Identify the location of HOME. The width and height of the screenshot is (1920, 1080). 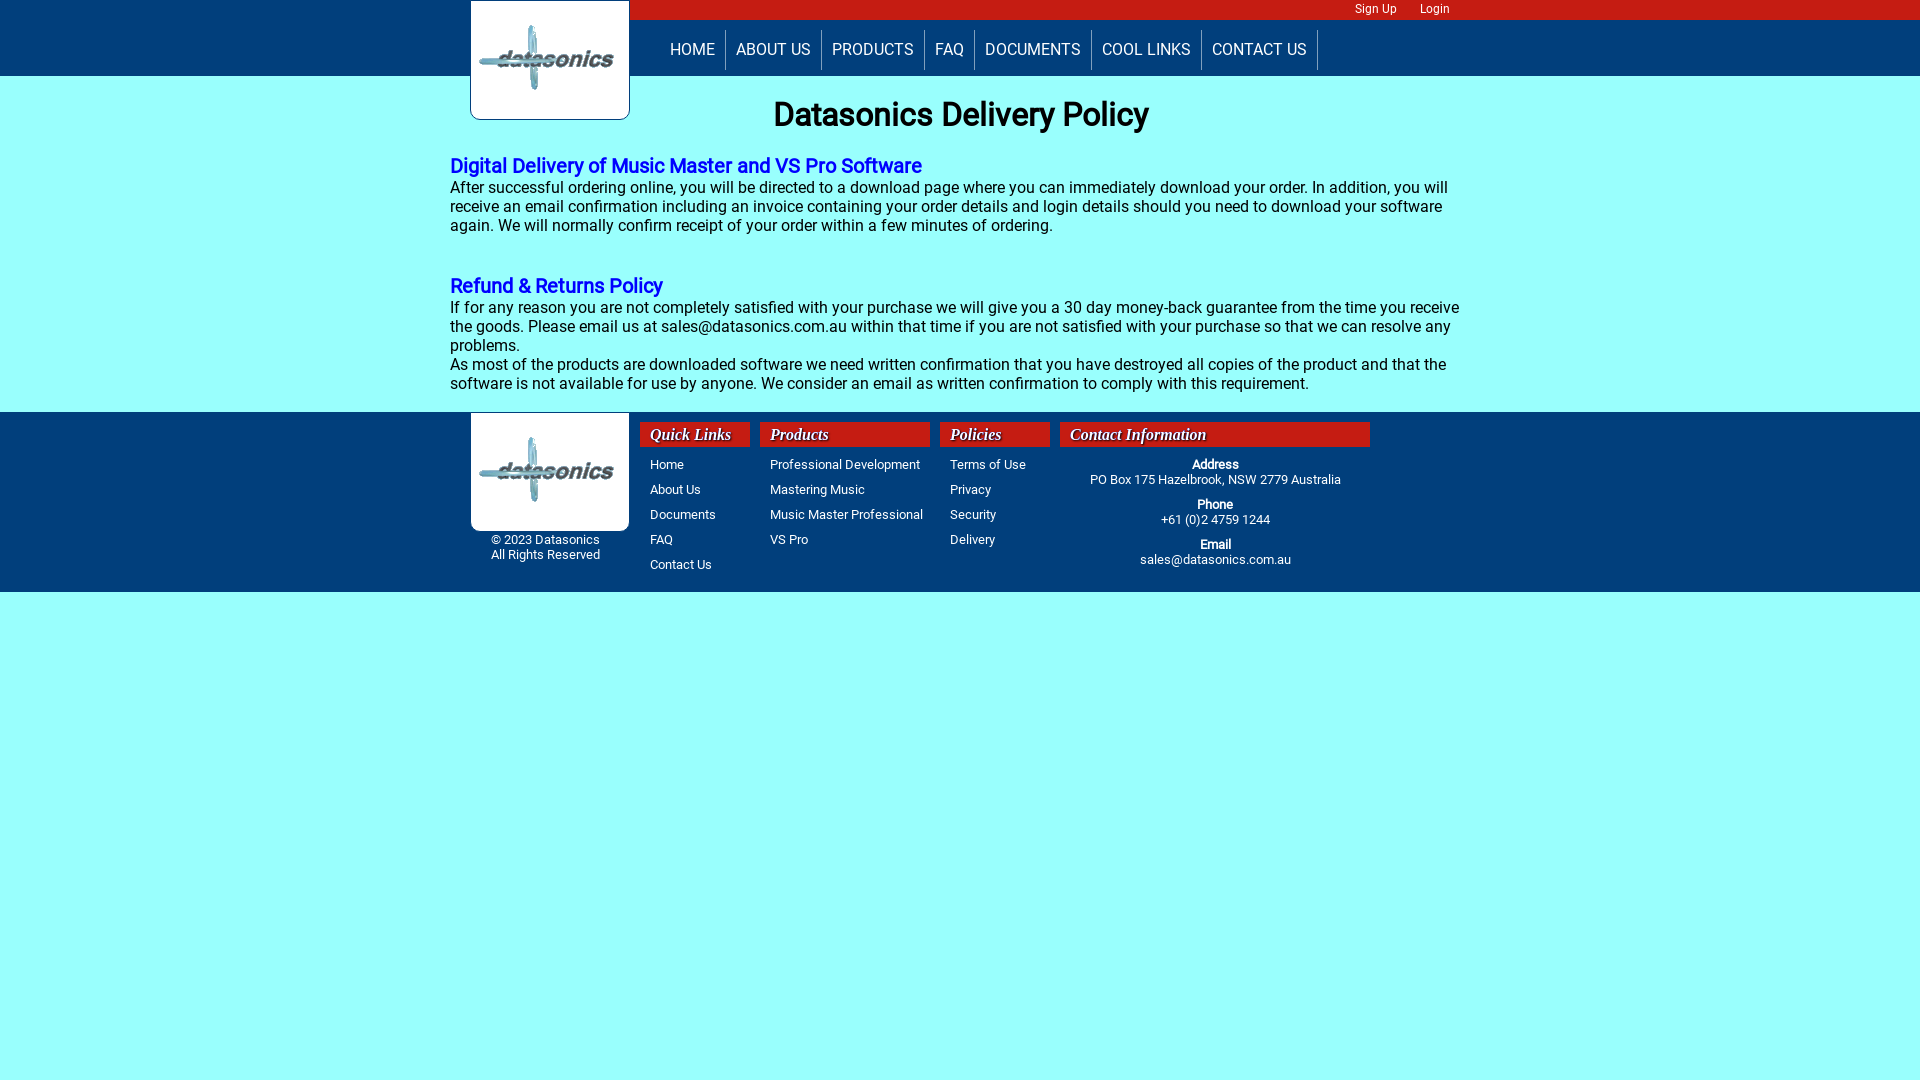
(692, 50).